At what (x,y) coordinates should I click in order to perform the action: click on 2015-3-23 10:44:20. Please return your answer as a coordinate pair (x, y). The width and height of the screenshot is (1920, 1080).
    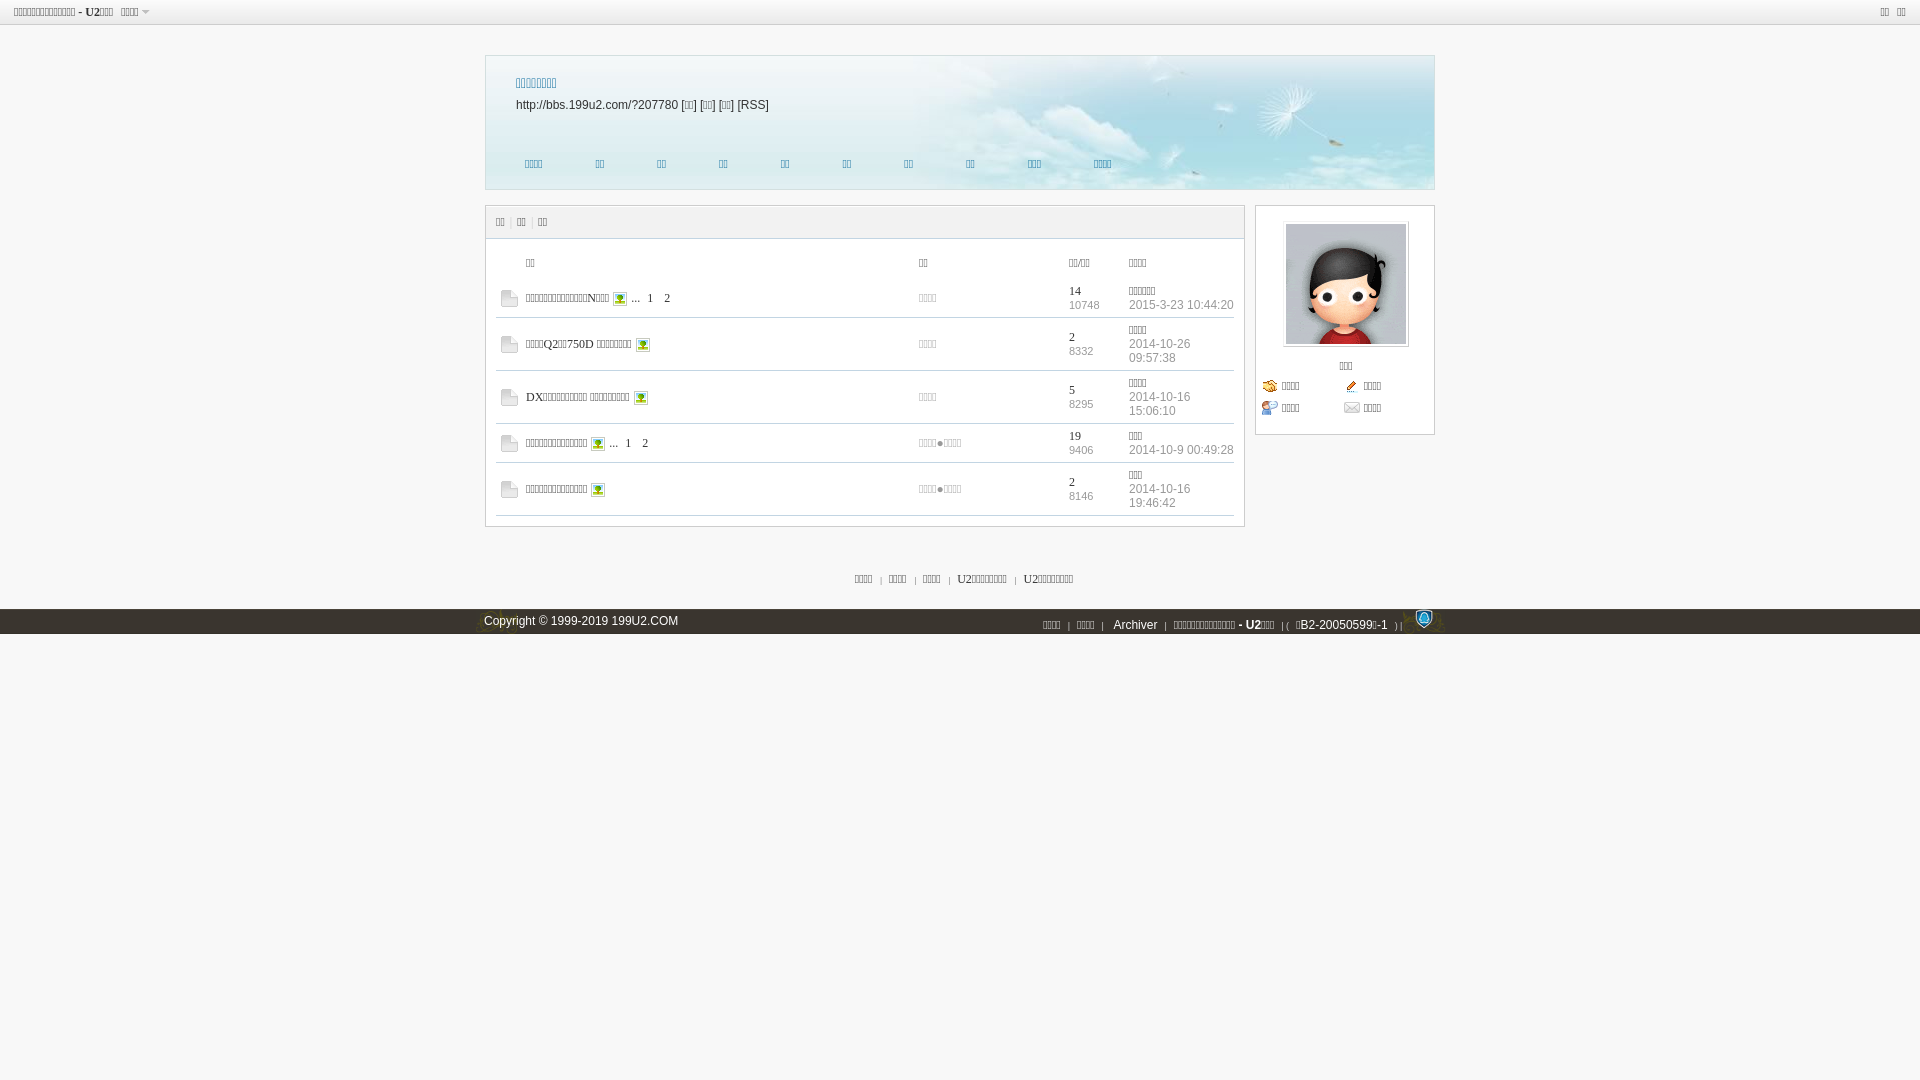
    Looking at the image, I should click on (1182, 304).